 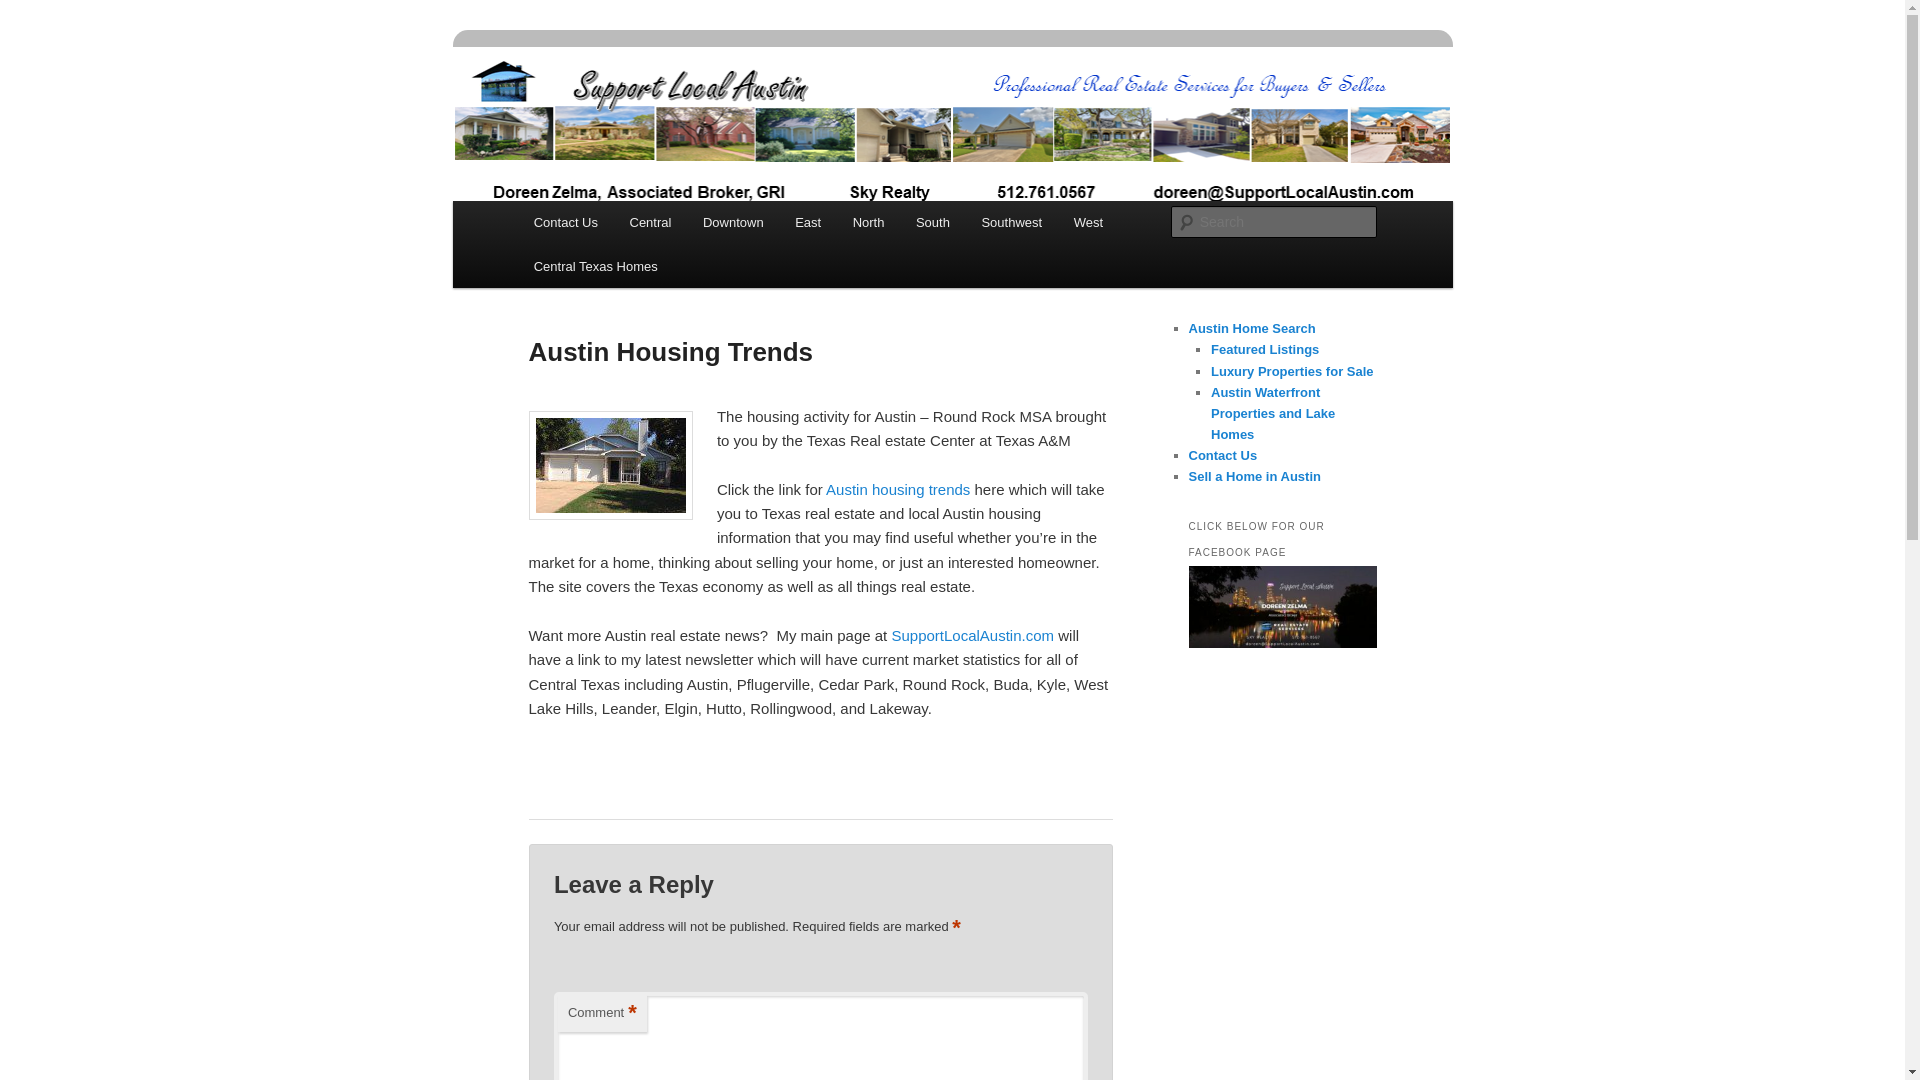 What do you see at coordinates (32, 11) in the screenshot?
I see `Search` at bounding box center [32, 11].